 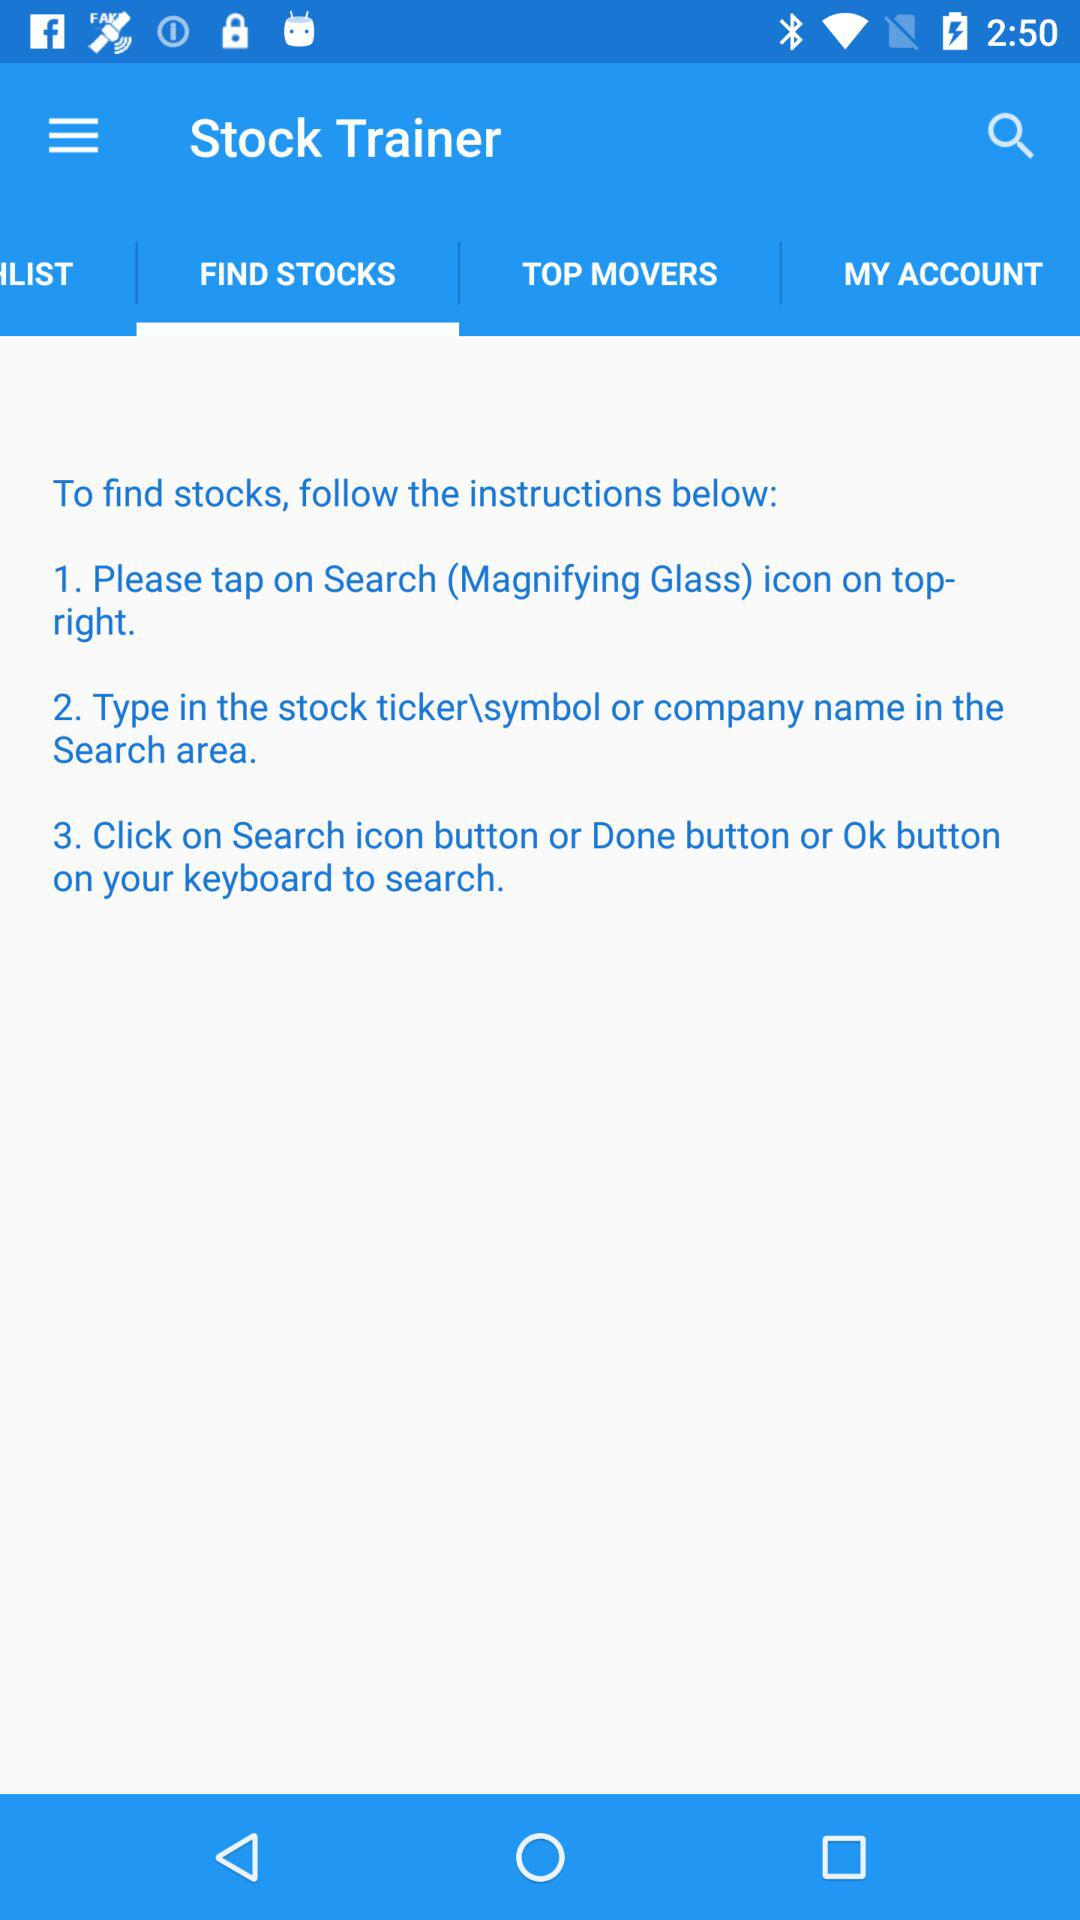 What do you see at coordinates (73, 136) in the screenshot?
I see `click the item above the watchlist item` at bounding box center [73, 136].